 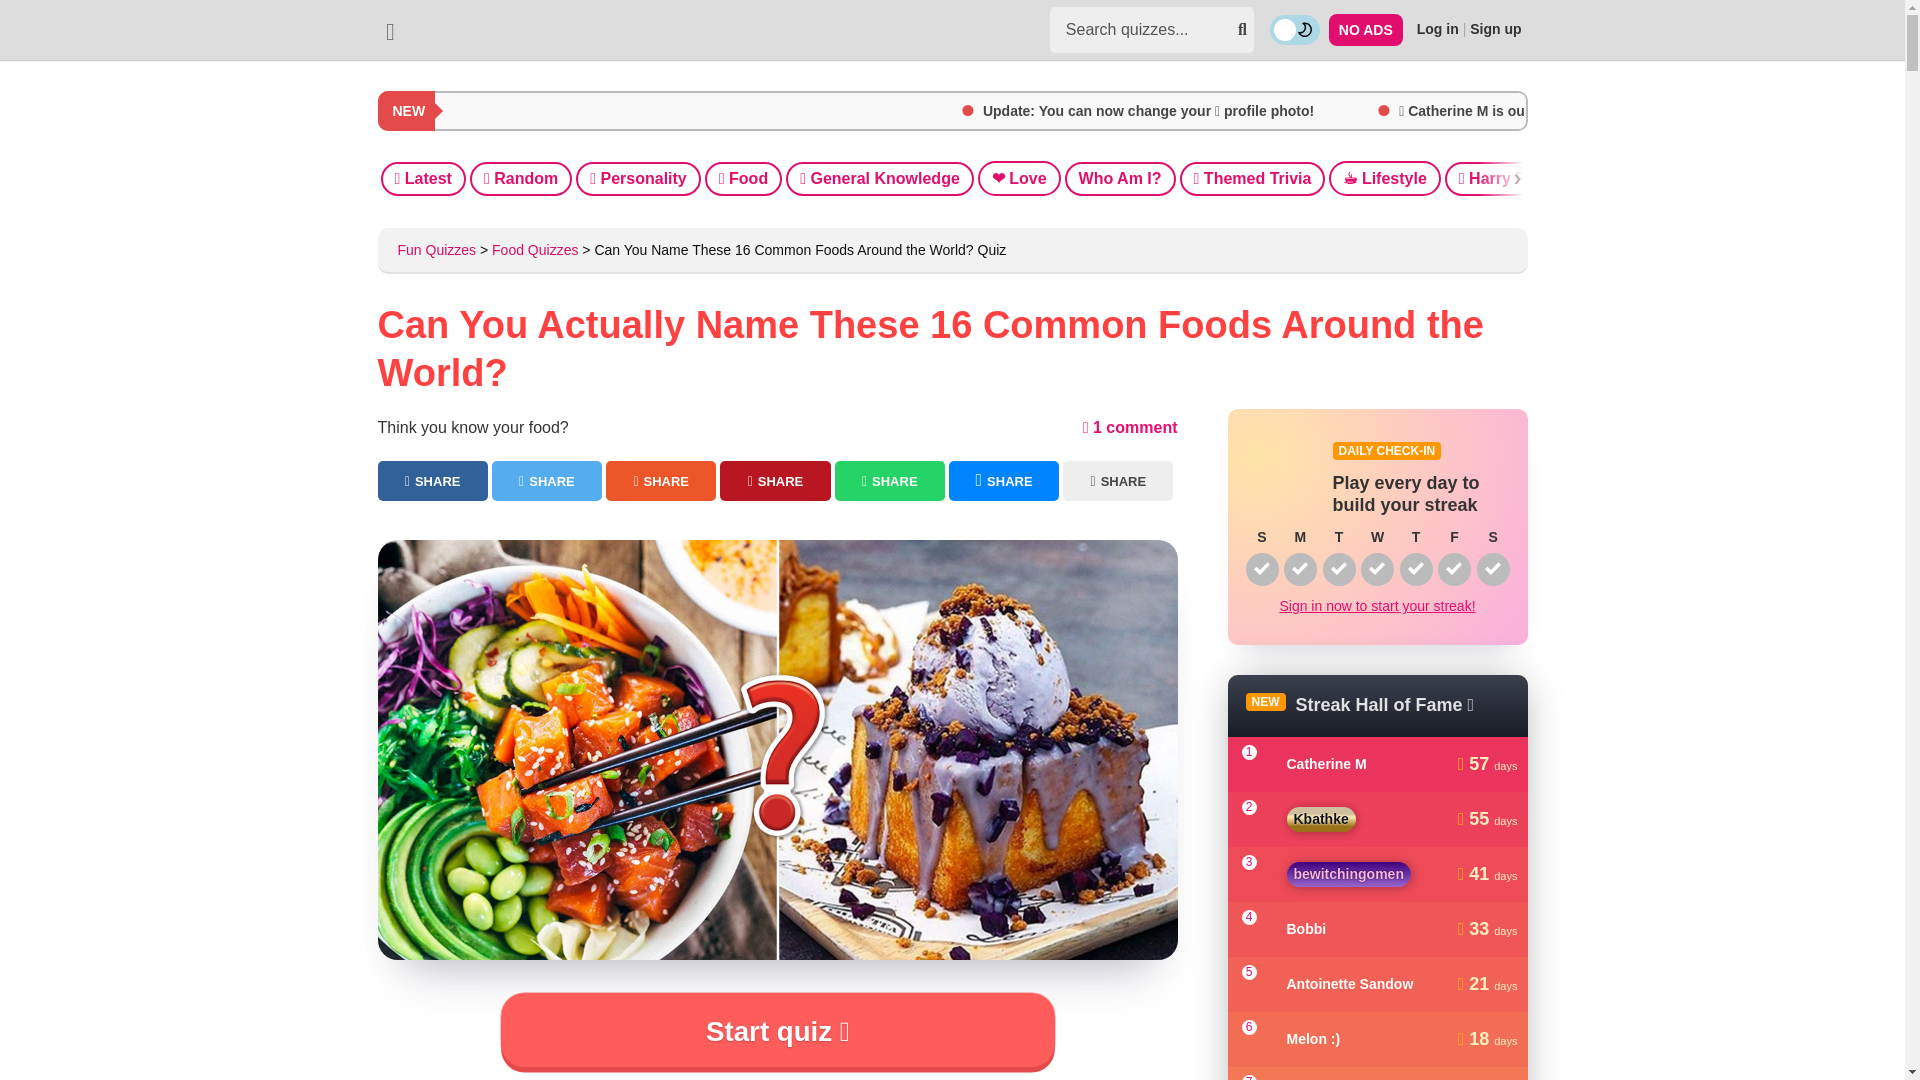 I want to click on Share this quiz on WhatsApp, so click(x=890, y=481).